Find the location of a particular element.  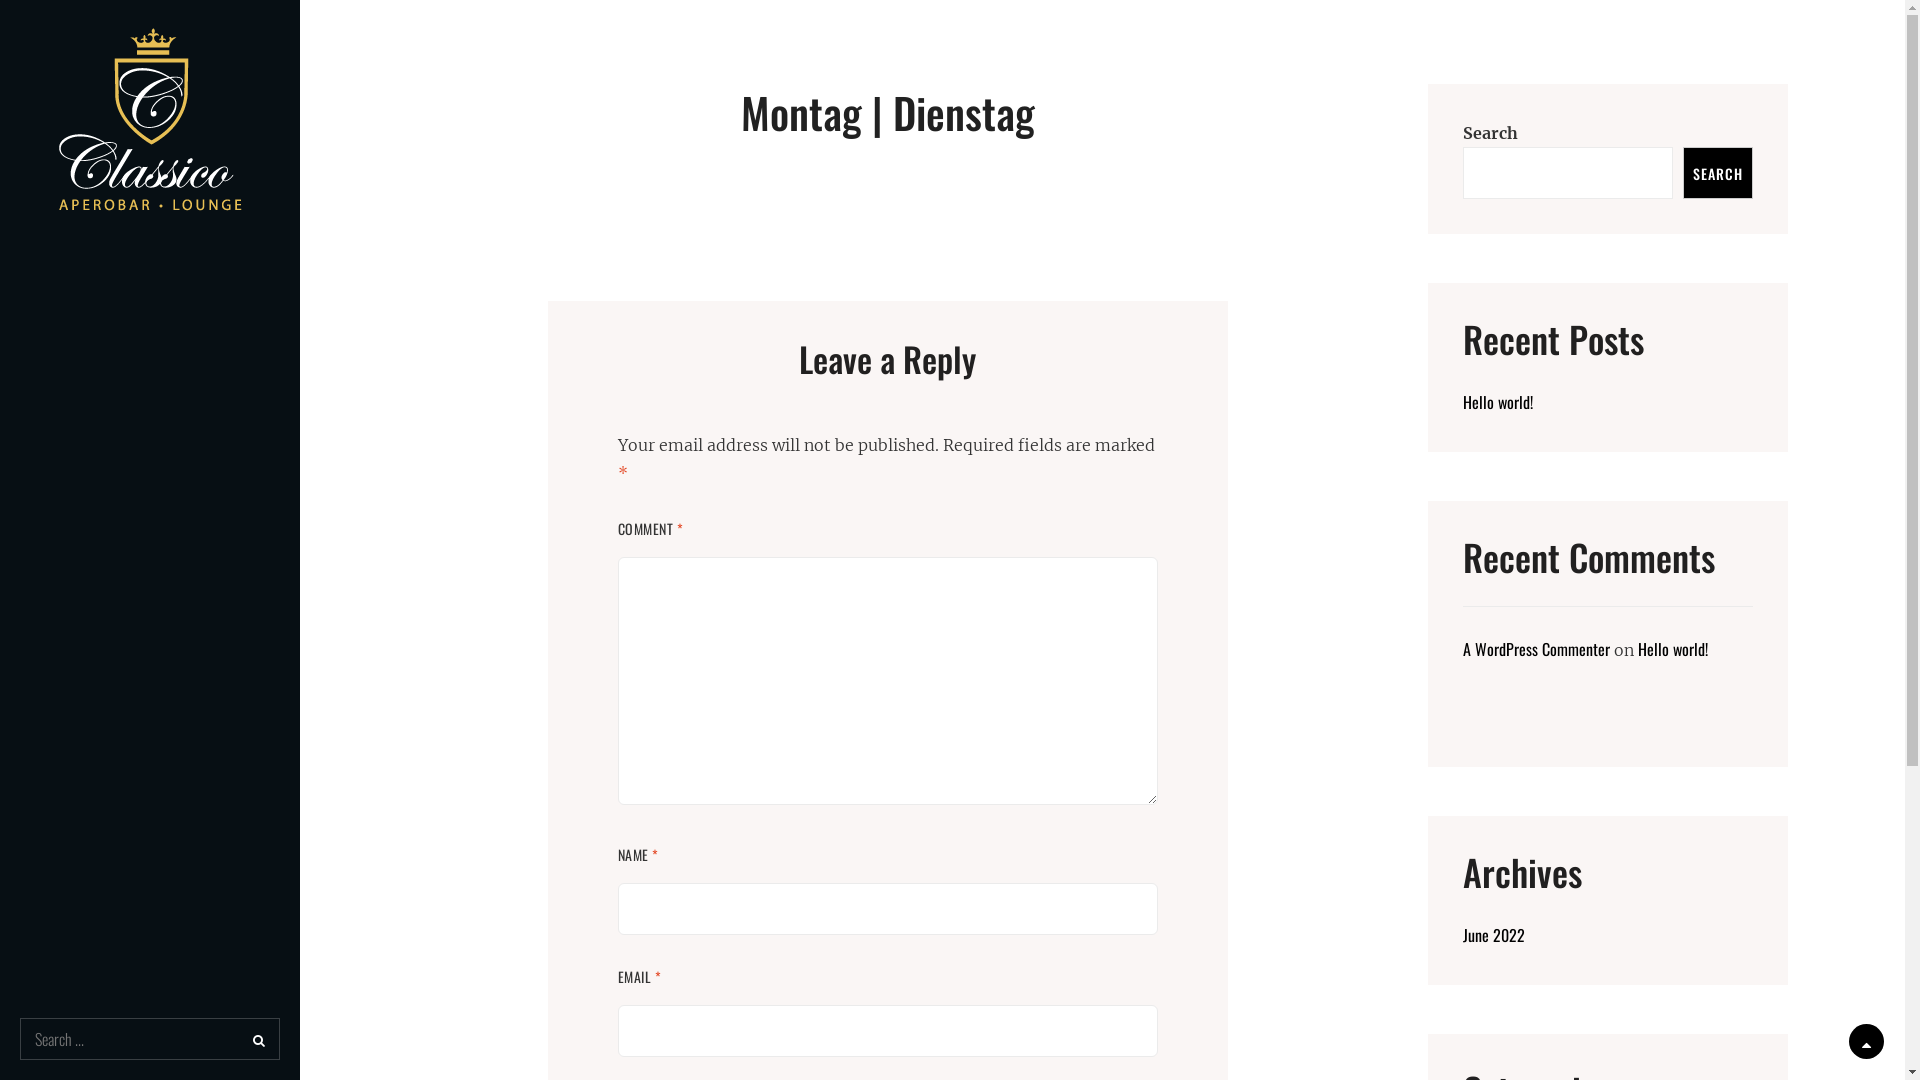

Scroll Up is located at coordinates (1866, 1042).